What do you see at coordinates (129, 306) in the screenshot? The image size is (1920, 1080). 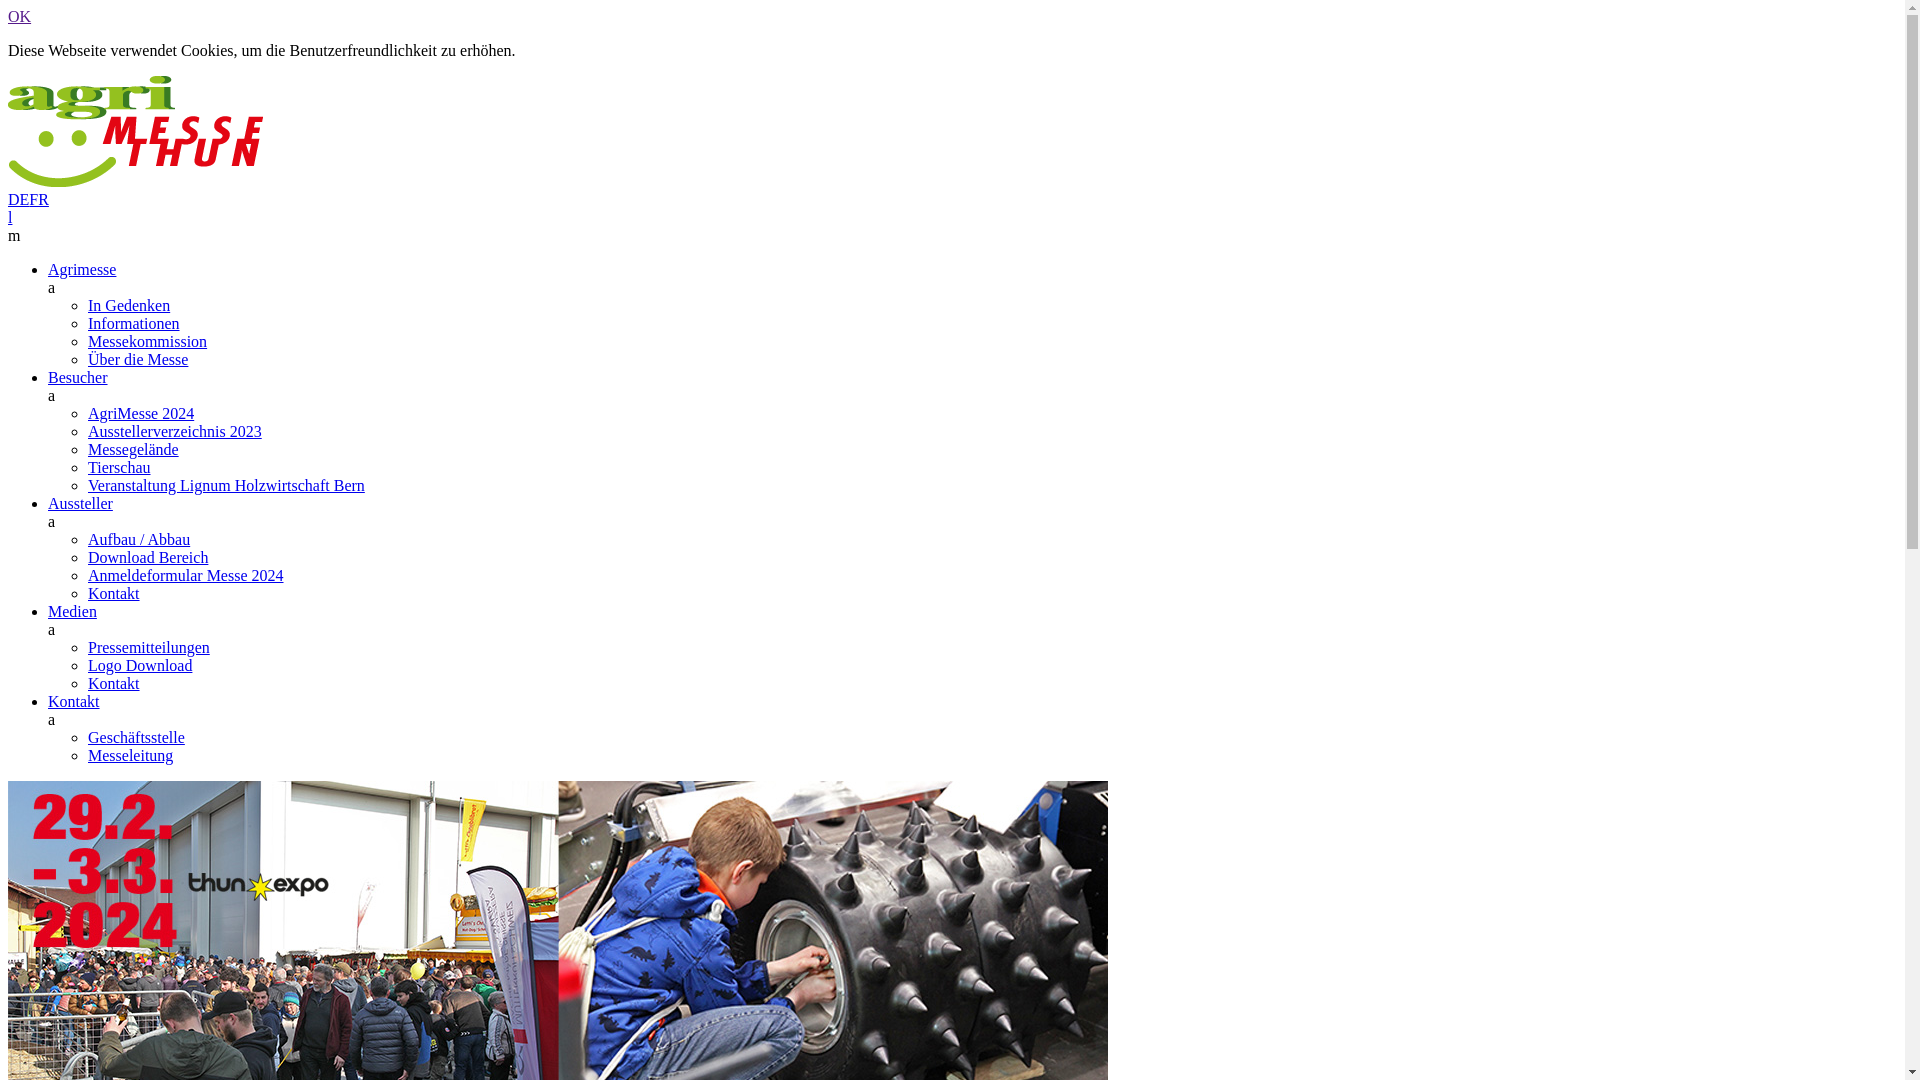 I see `In Gedenken` at bounding box center [129, 306].